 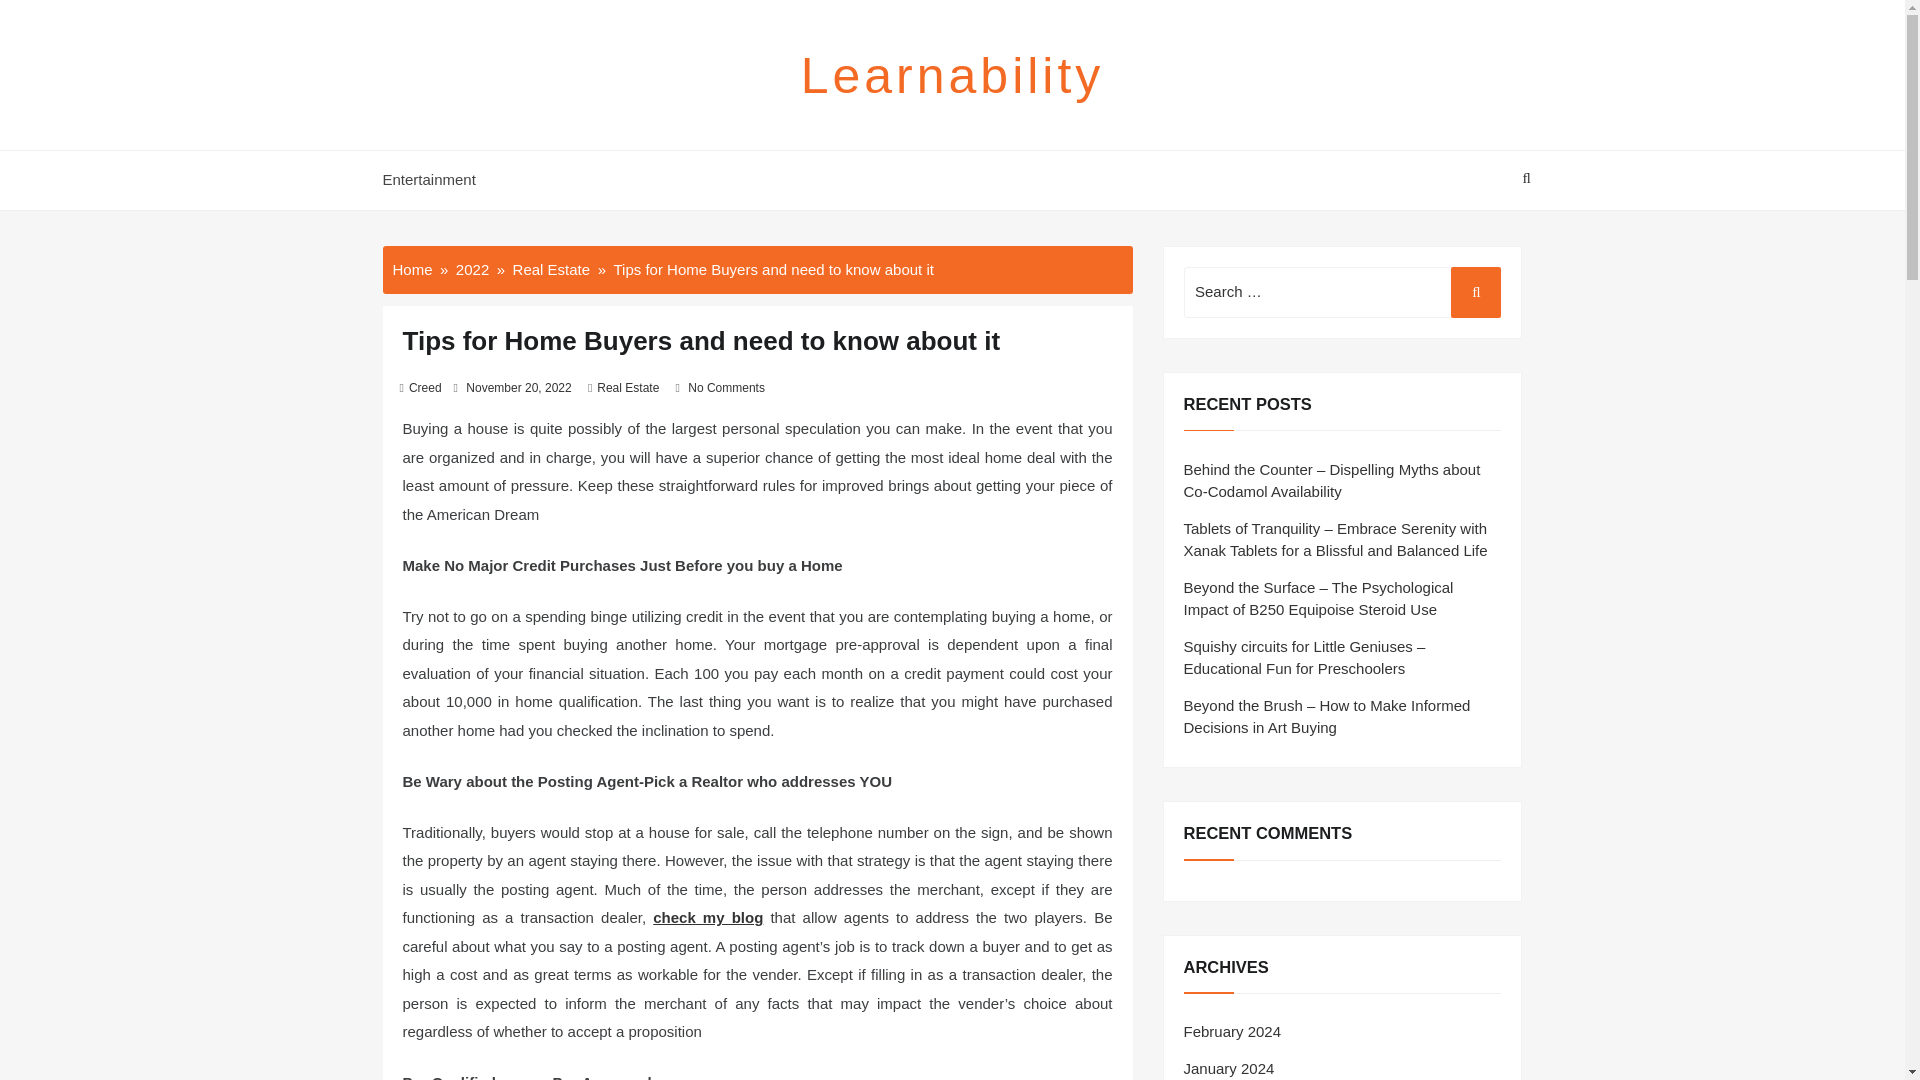 What do you see at coordinates (518, 388) in the screenshot?
I see `November 20, 2022` at bounding box center [518, 388].